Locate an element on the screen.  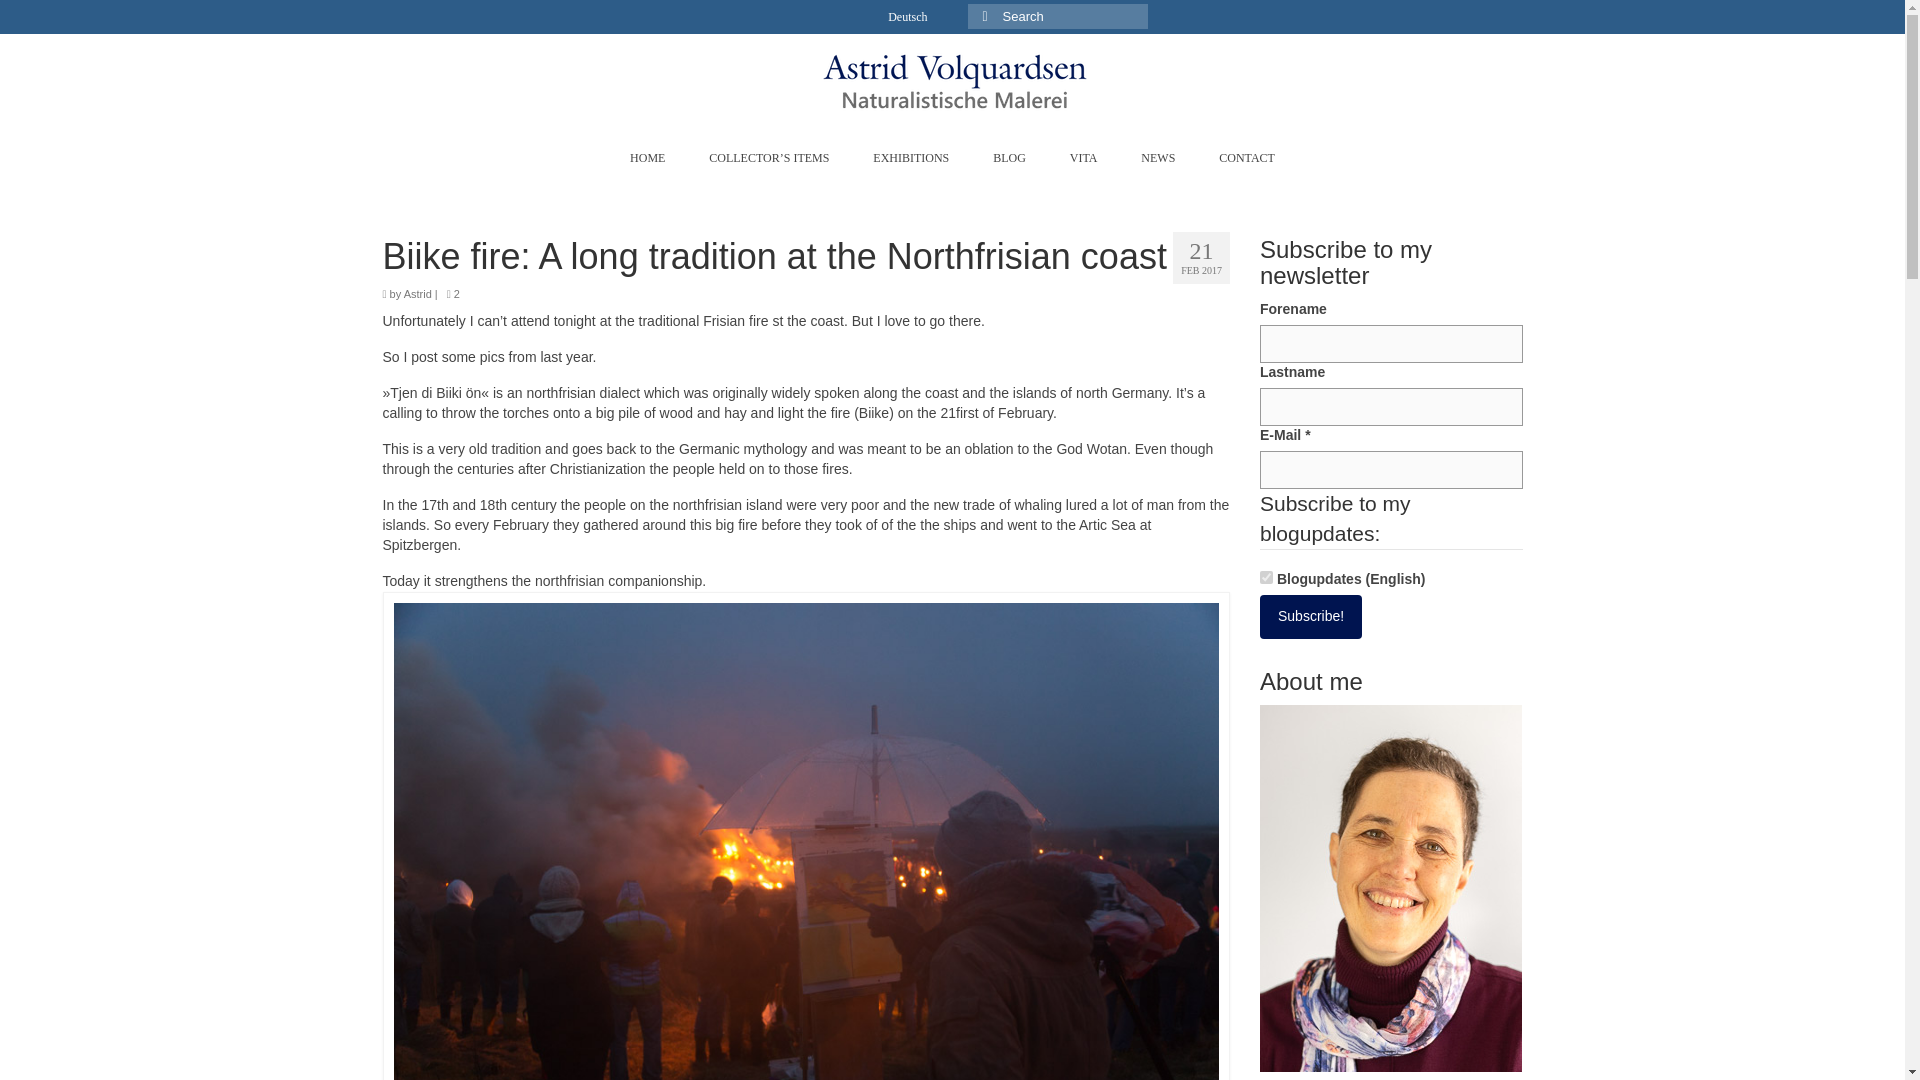
Deutsch is located at coordinates (906, 16).